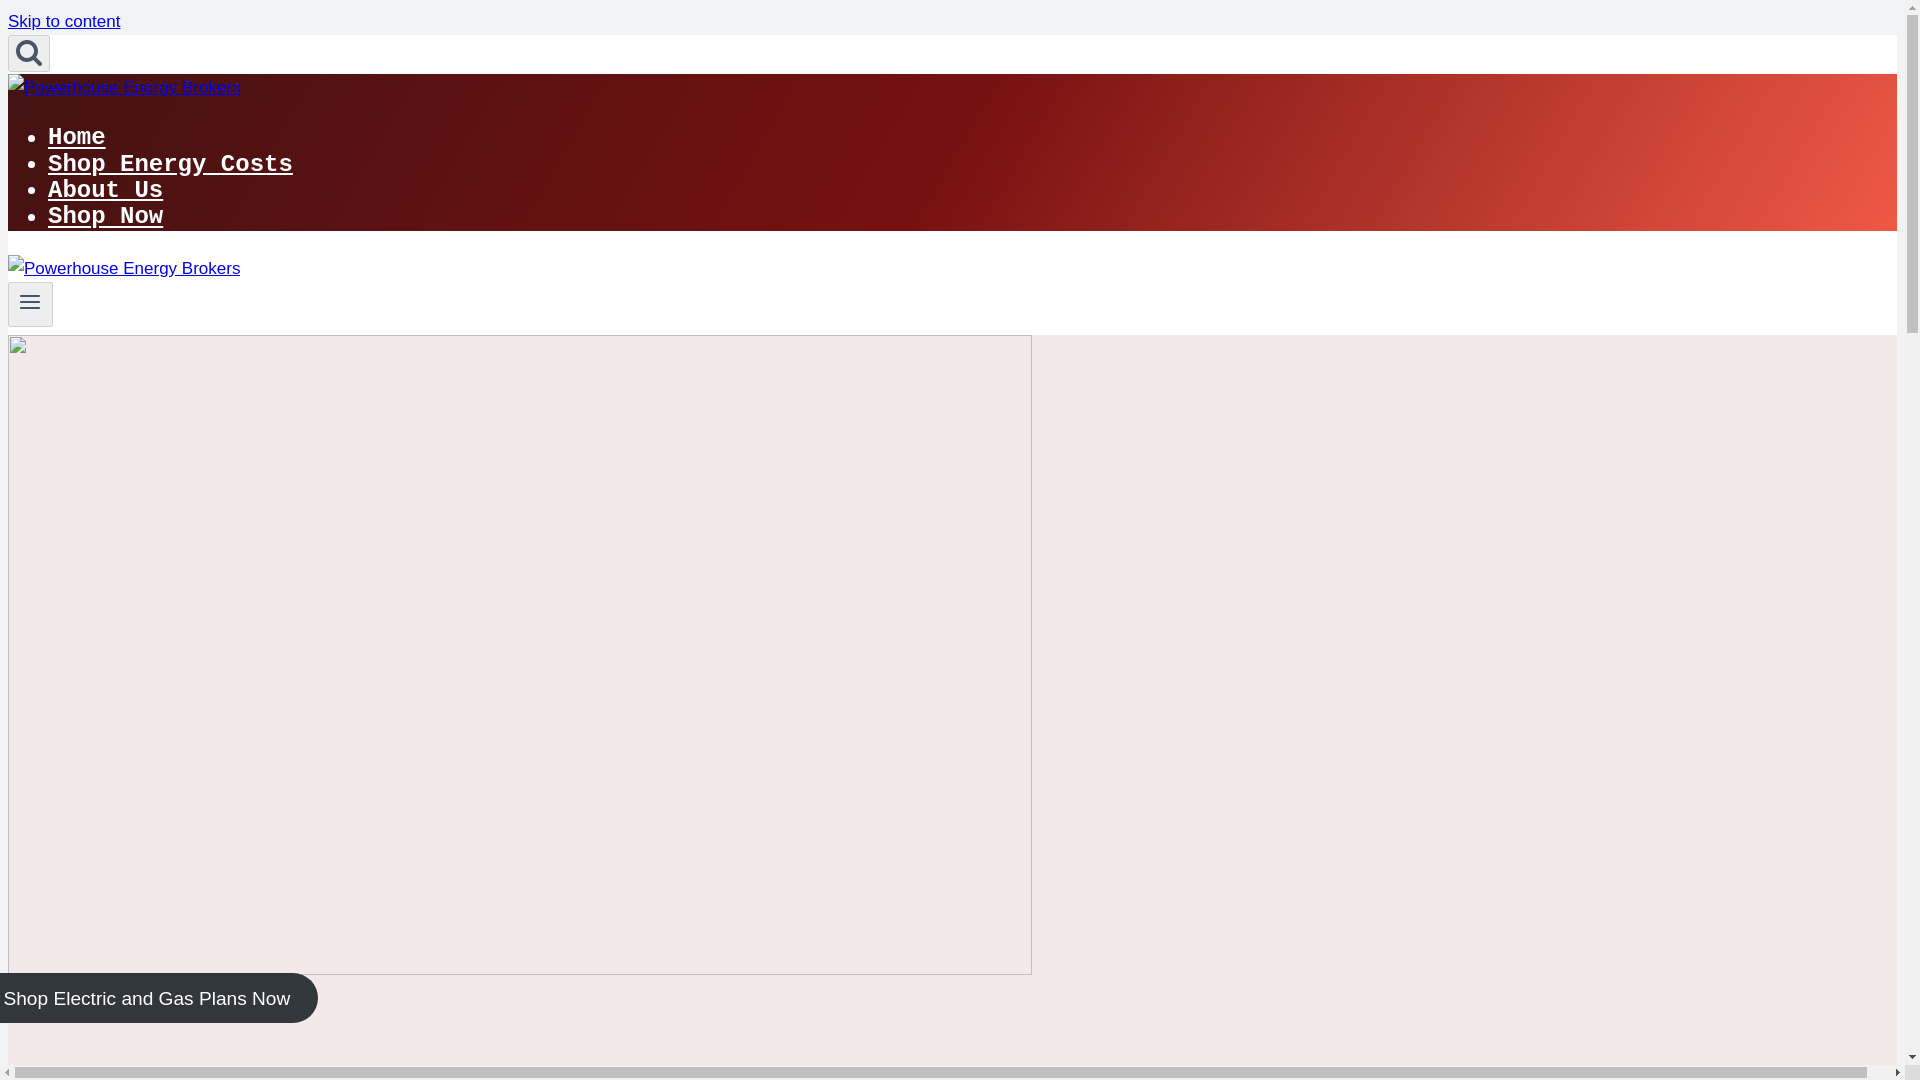  I want to click on Toggle Menu, so click(30, 302).